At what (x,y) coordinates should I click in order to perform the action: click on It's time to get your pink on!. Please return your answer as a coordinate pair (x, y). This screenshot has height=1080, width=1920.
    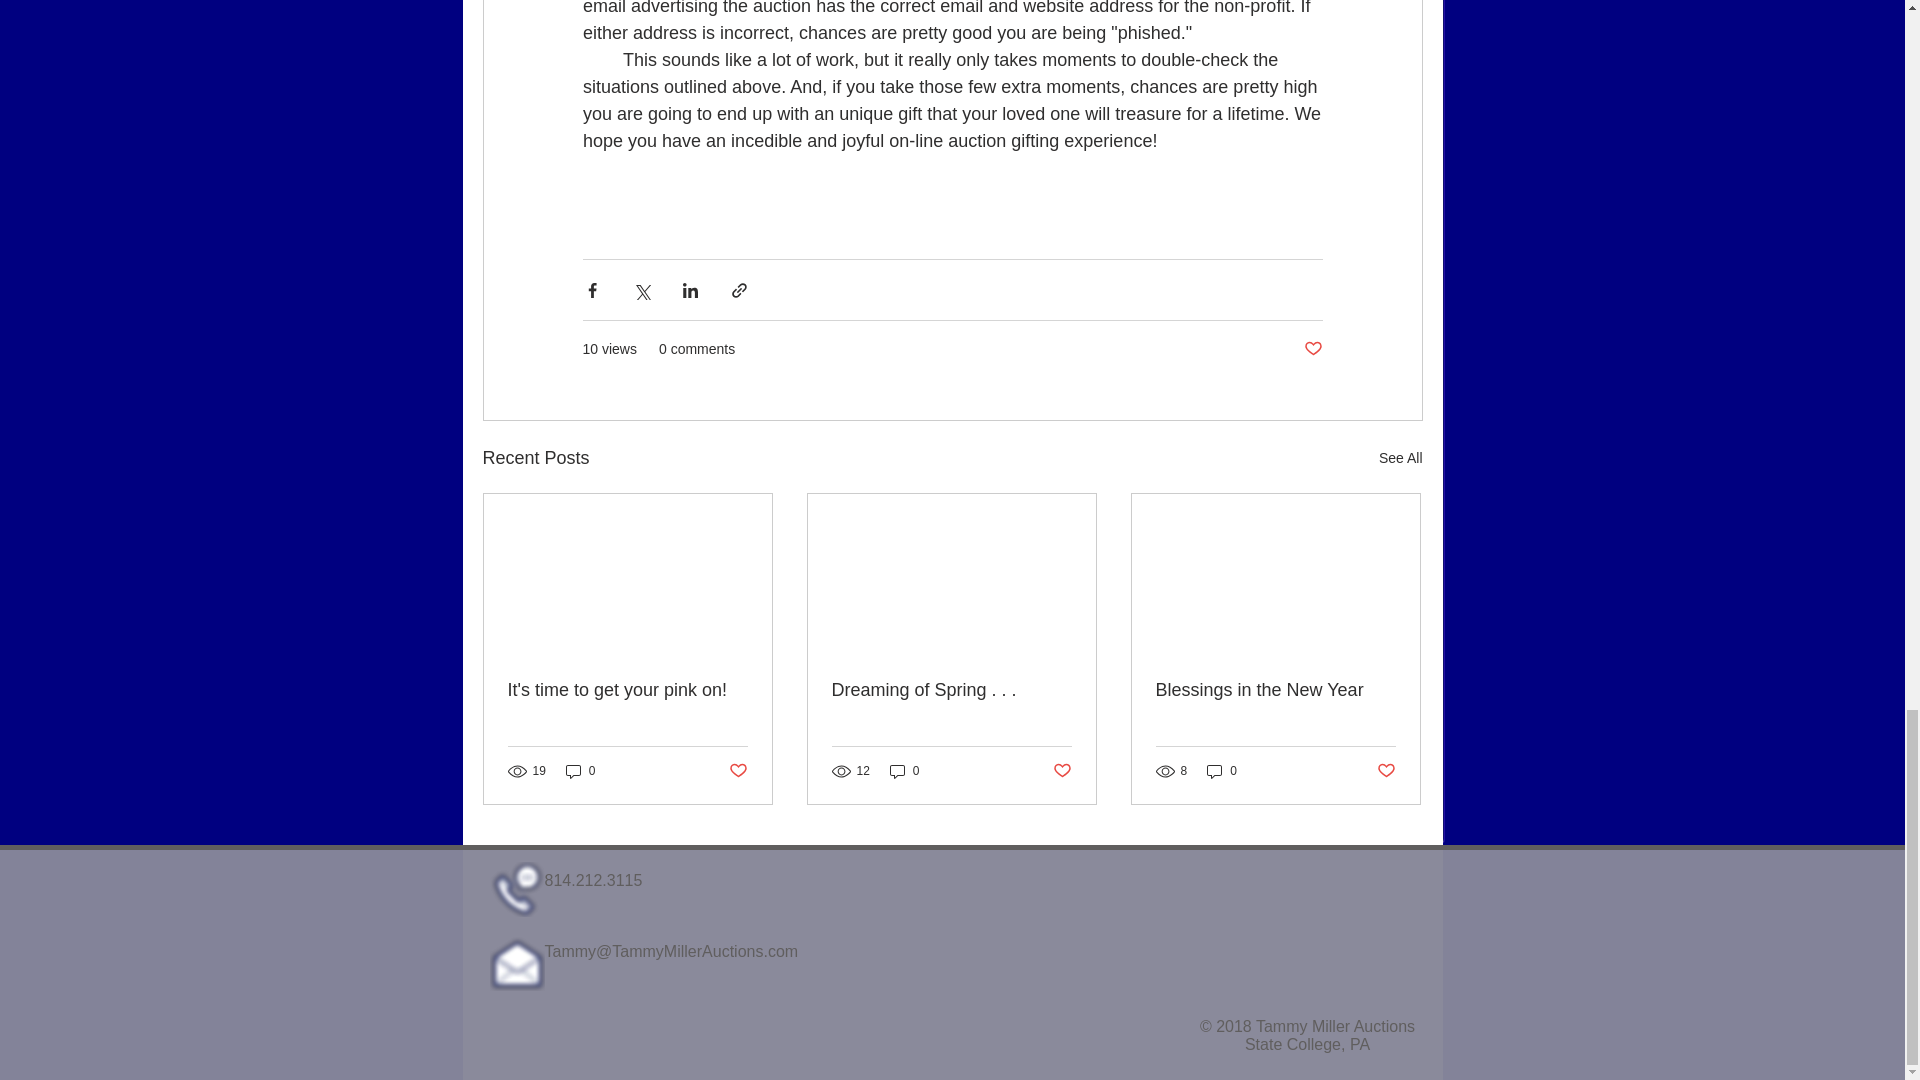
    Looking at the image, I should click on (628, 690).